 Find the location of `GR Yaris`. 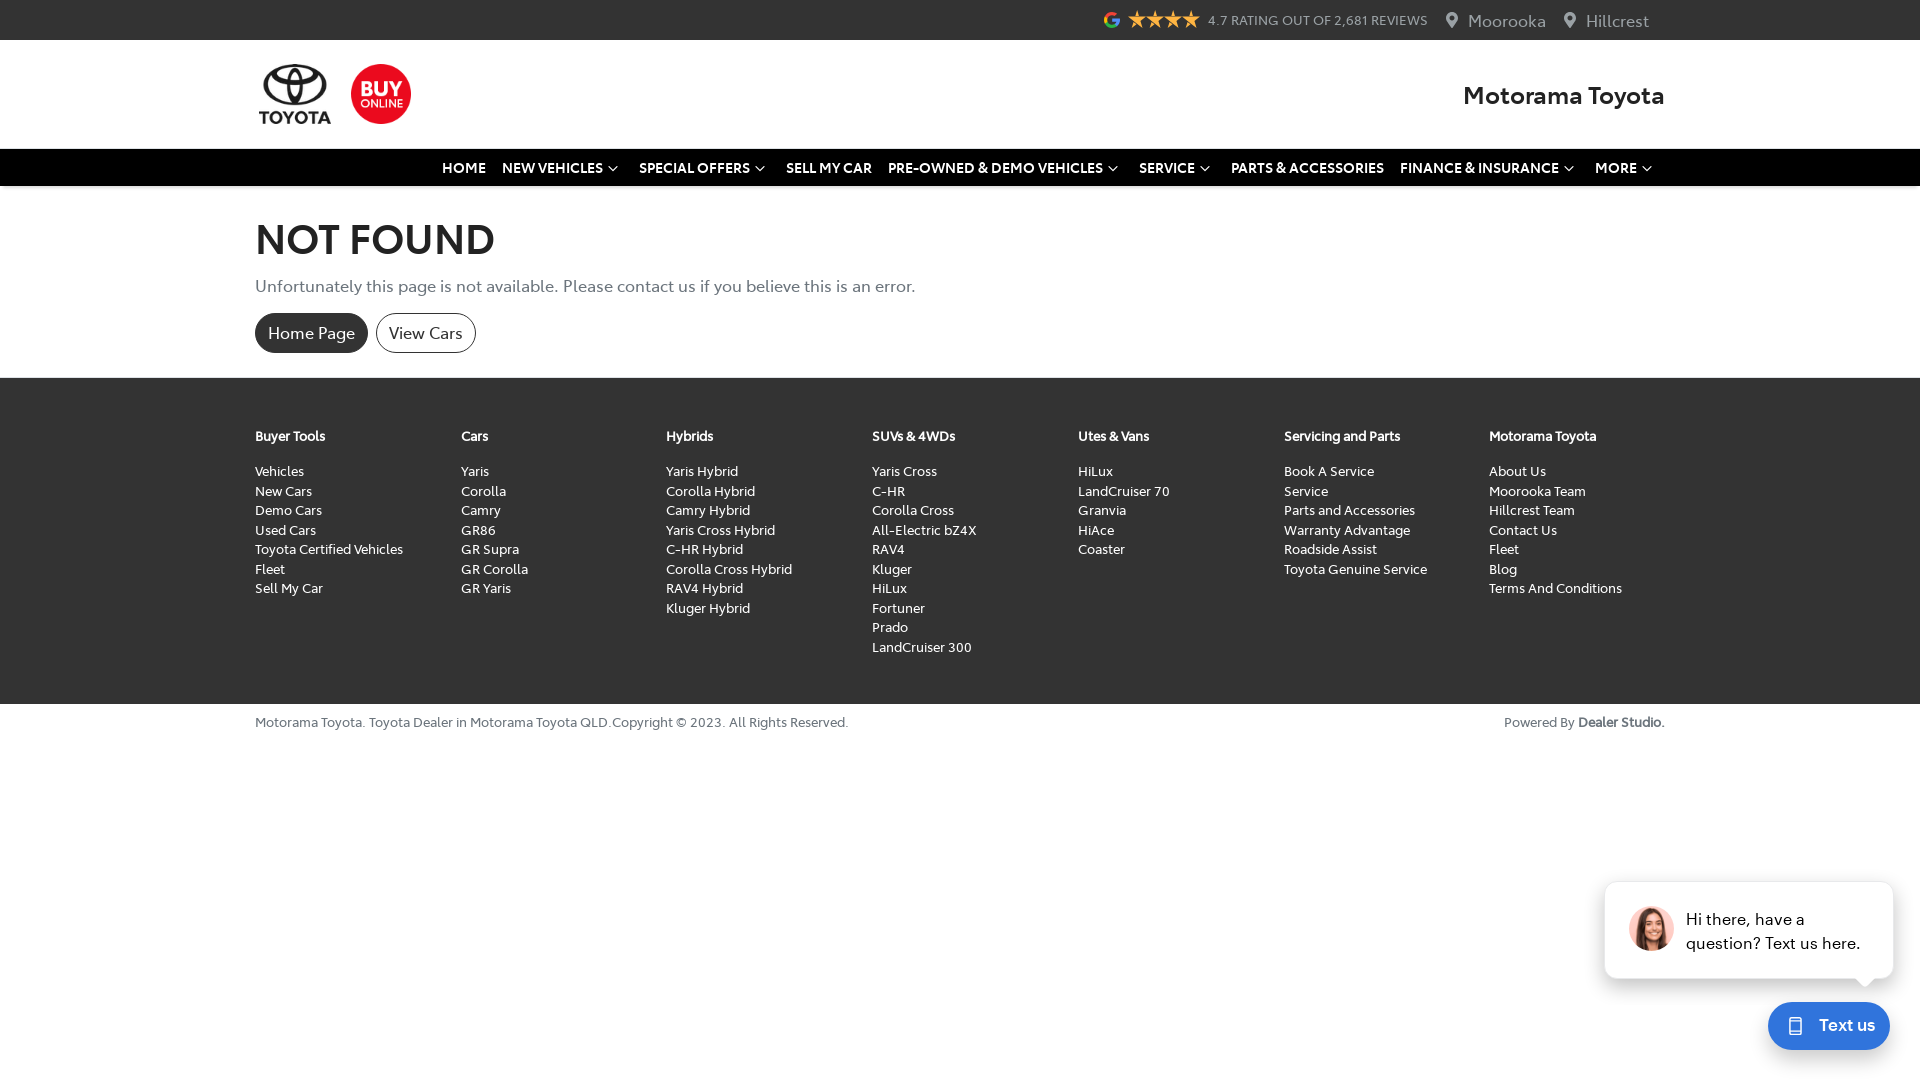

GR Yaris is located at coordinates (486, 588).